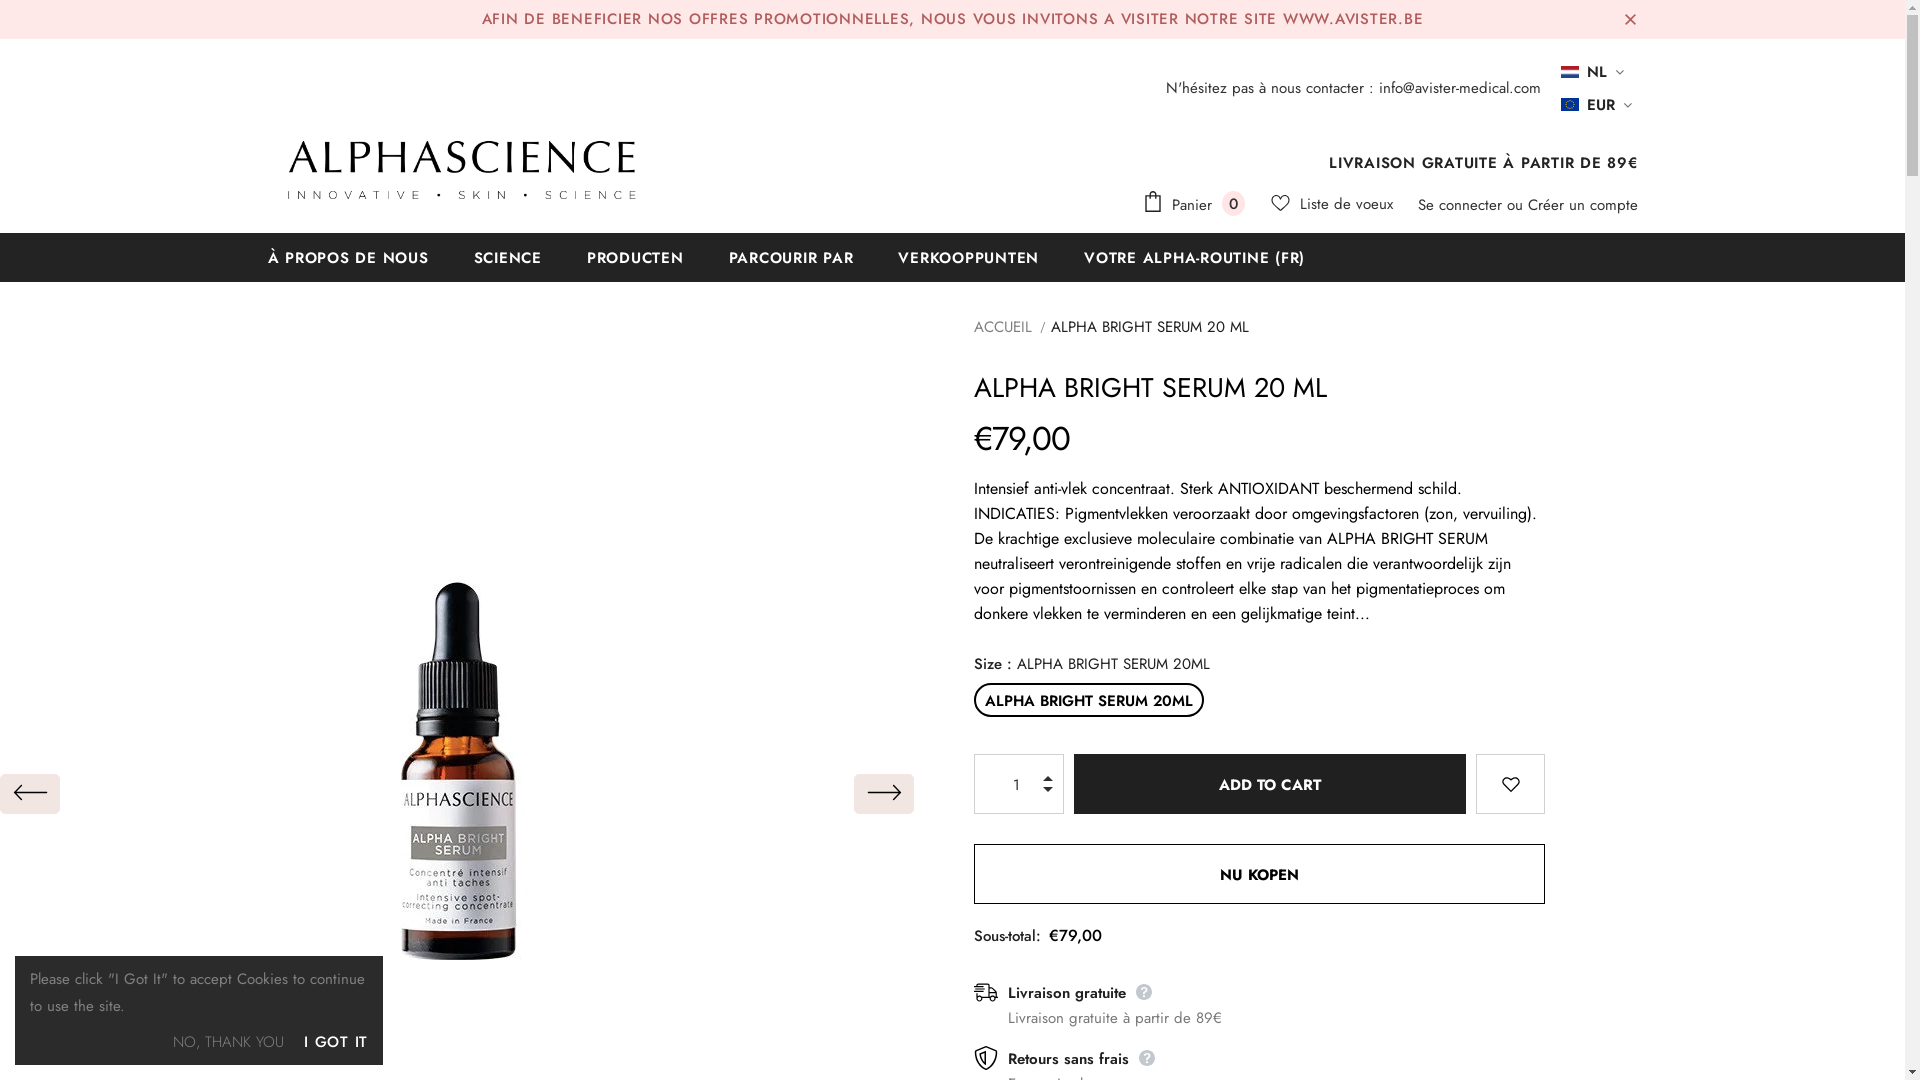 Image resolution: width=1920 pixels, height=1080 pixels. I want to click on close, so click(1630, 19).